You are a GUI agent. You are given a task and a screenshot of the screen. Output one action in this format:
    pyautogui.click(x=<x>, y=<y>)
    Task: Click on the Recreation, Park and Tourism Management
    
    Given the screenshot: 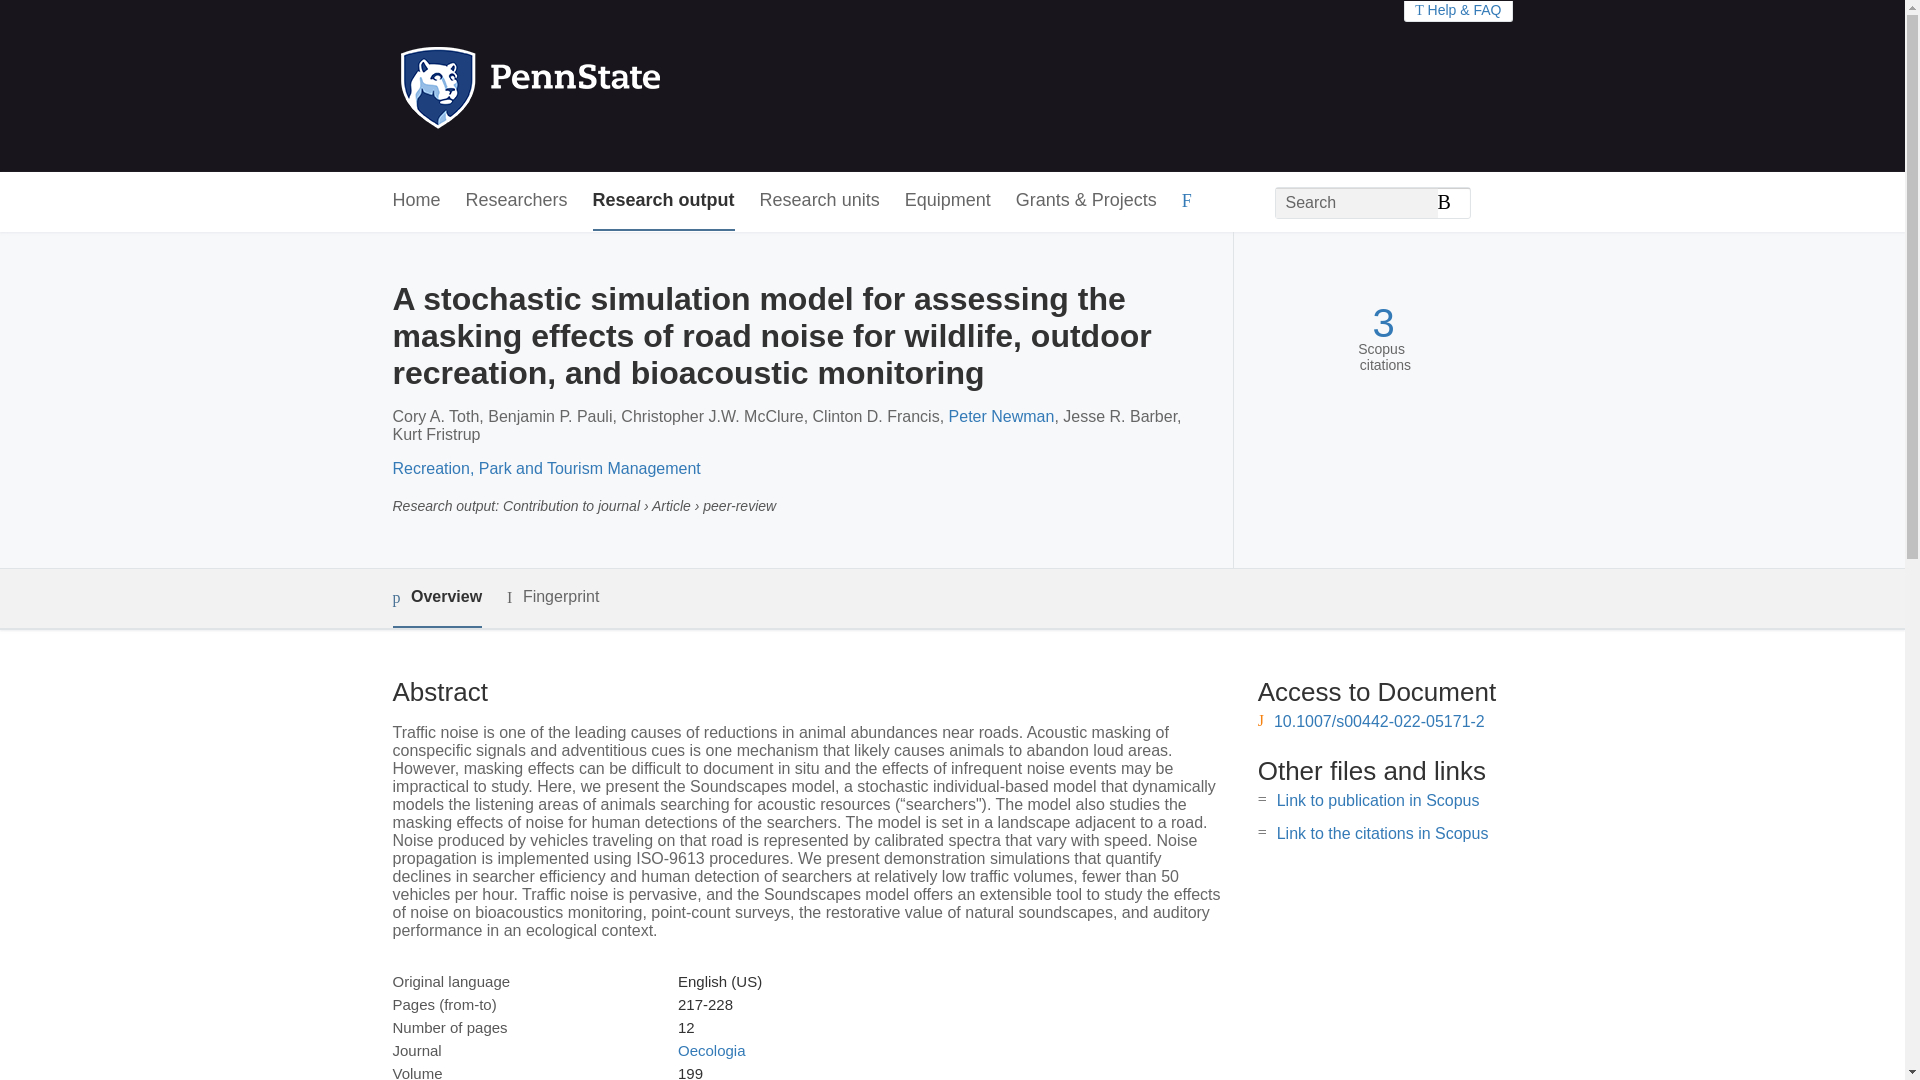 What is the action you would take?
    pyautogui.click(x=546, y=468)
    